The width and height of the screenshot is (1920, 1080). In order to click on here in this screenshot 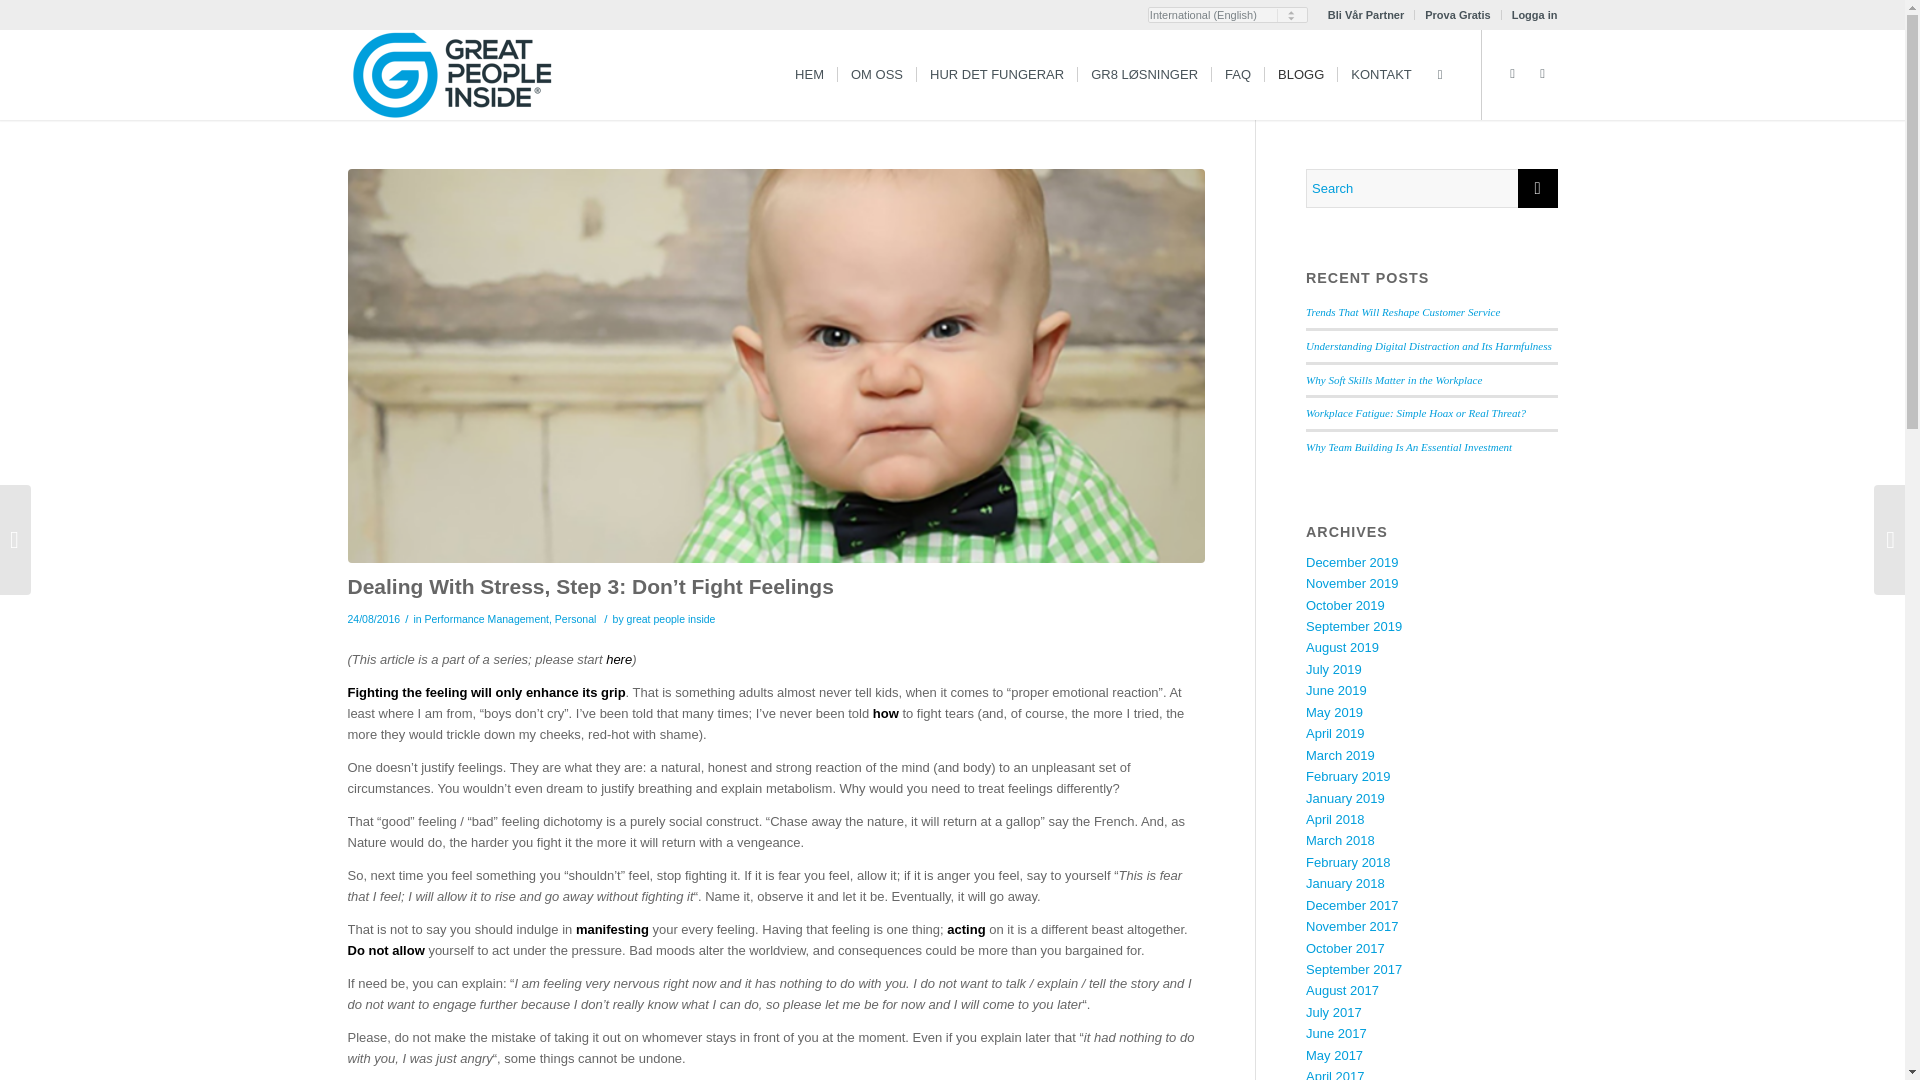, I will do `click(618, 660)`.